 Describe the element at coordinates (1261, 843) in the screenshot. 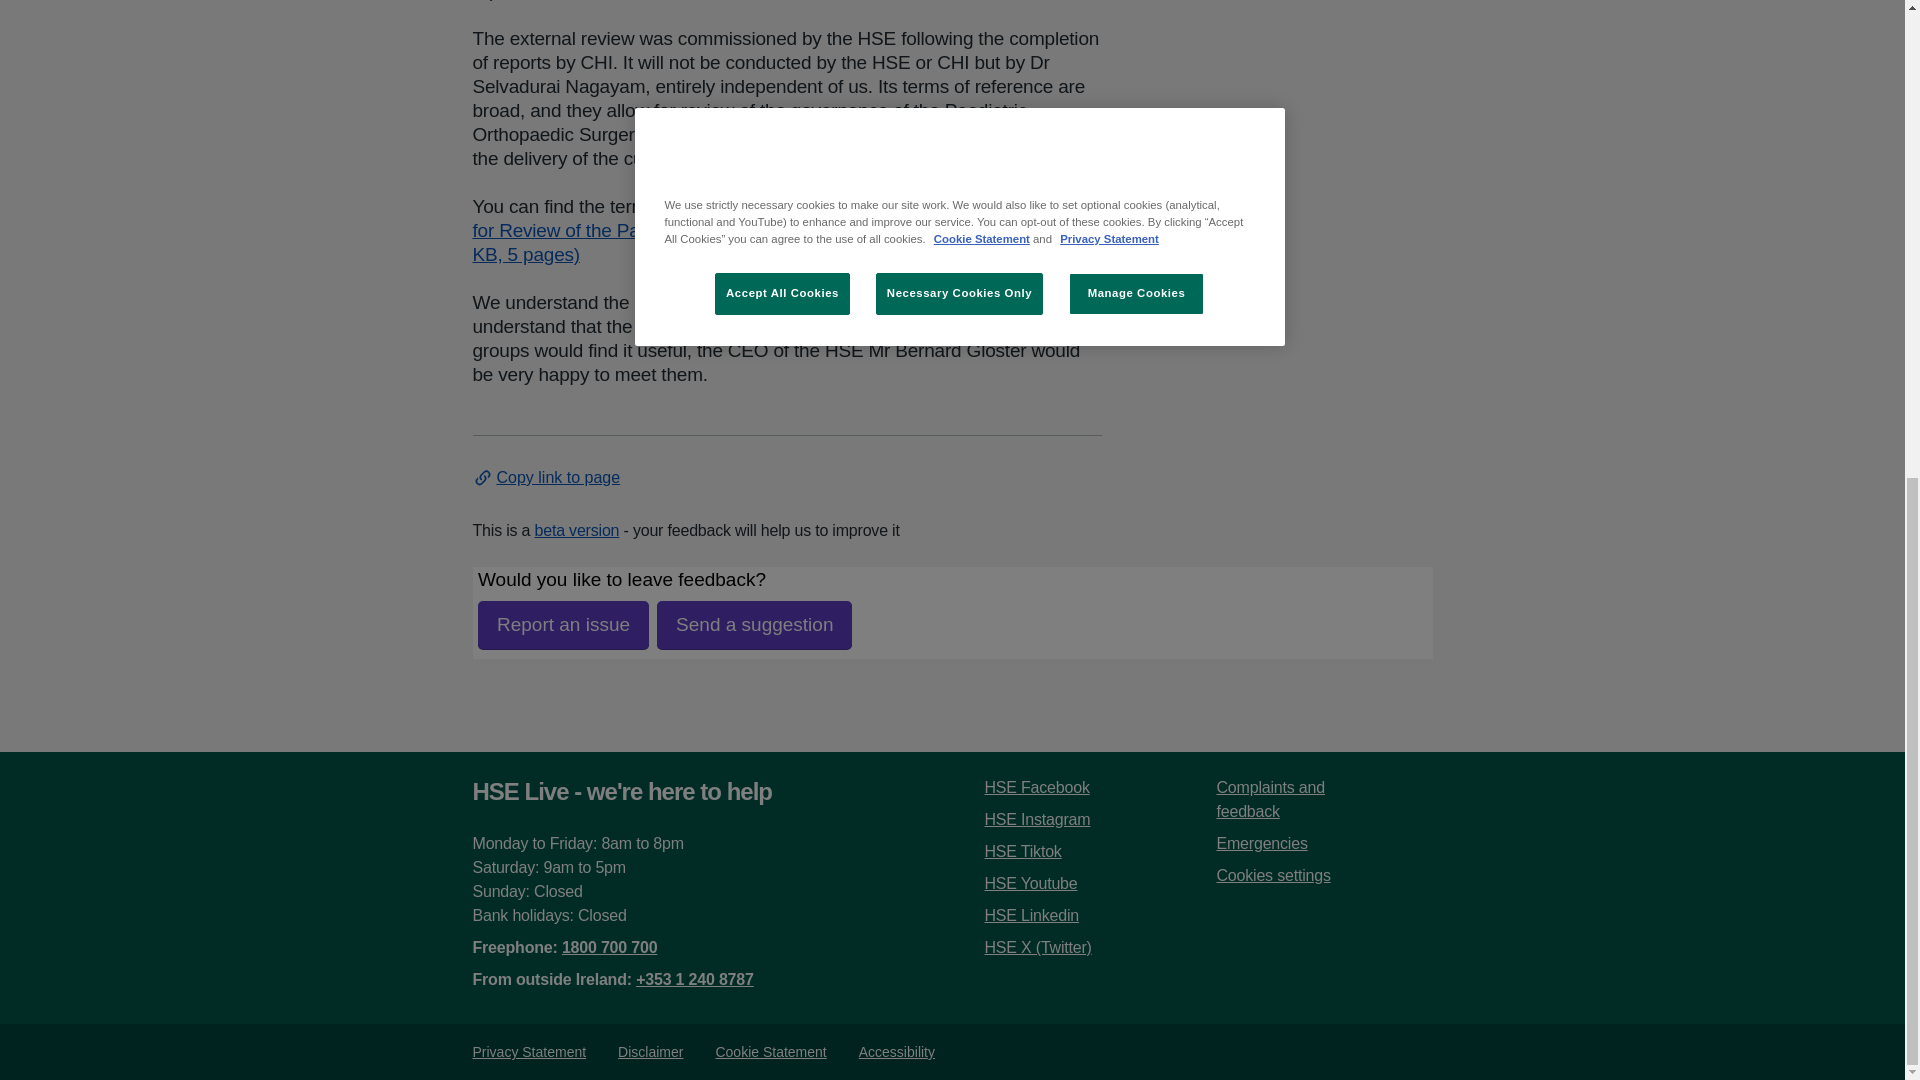

I see `Emergencies` at that location.